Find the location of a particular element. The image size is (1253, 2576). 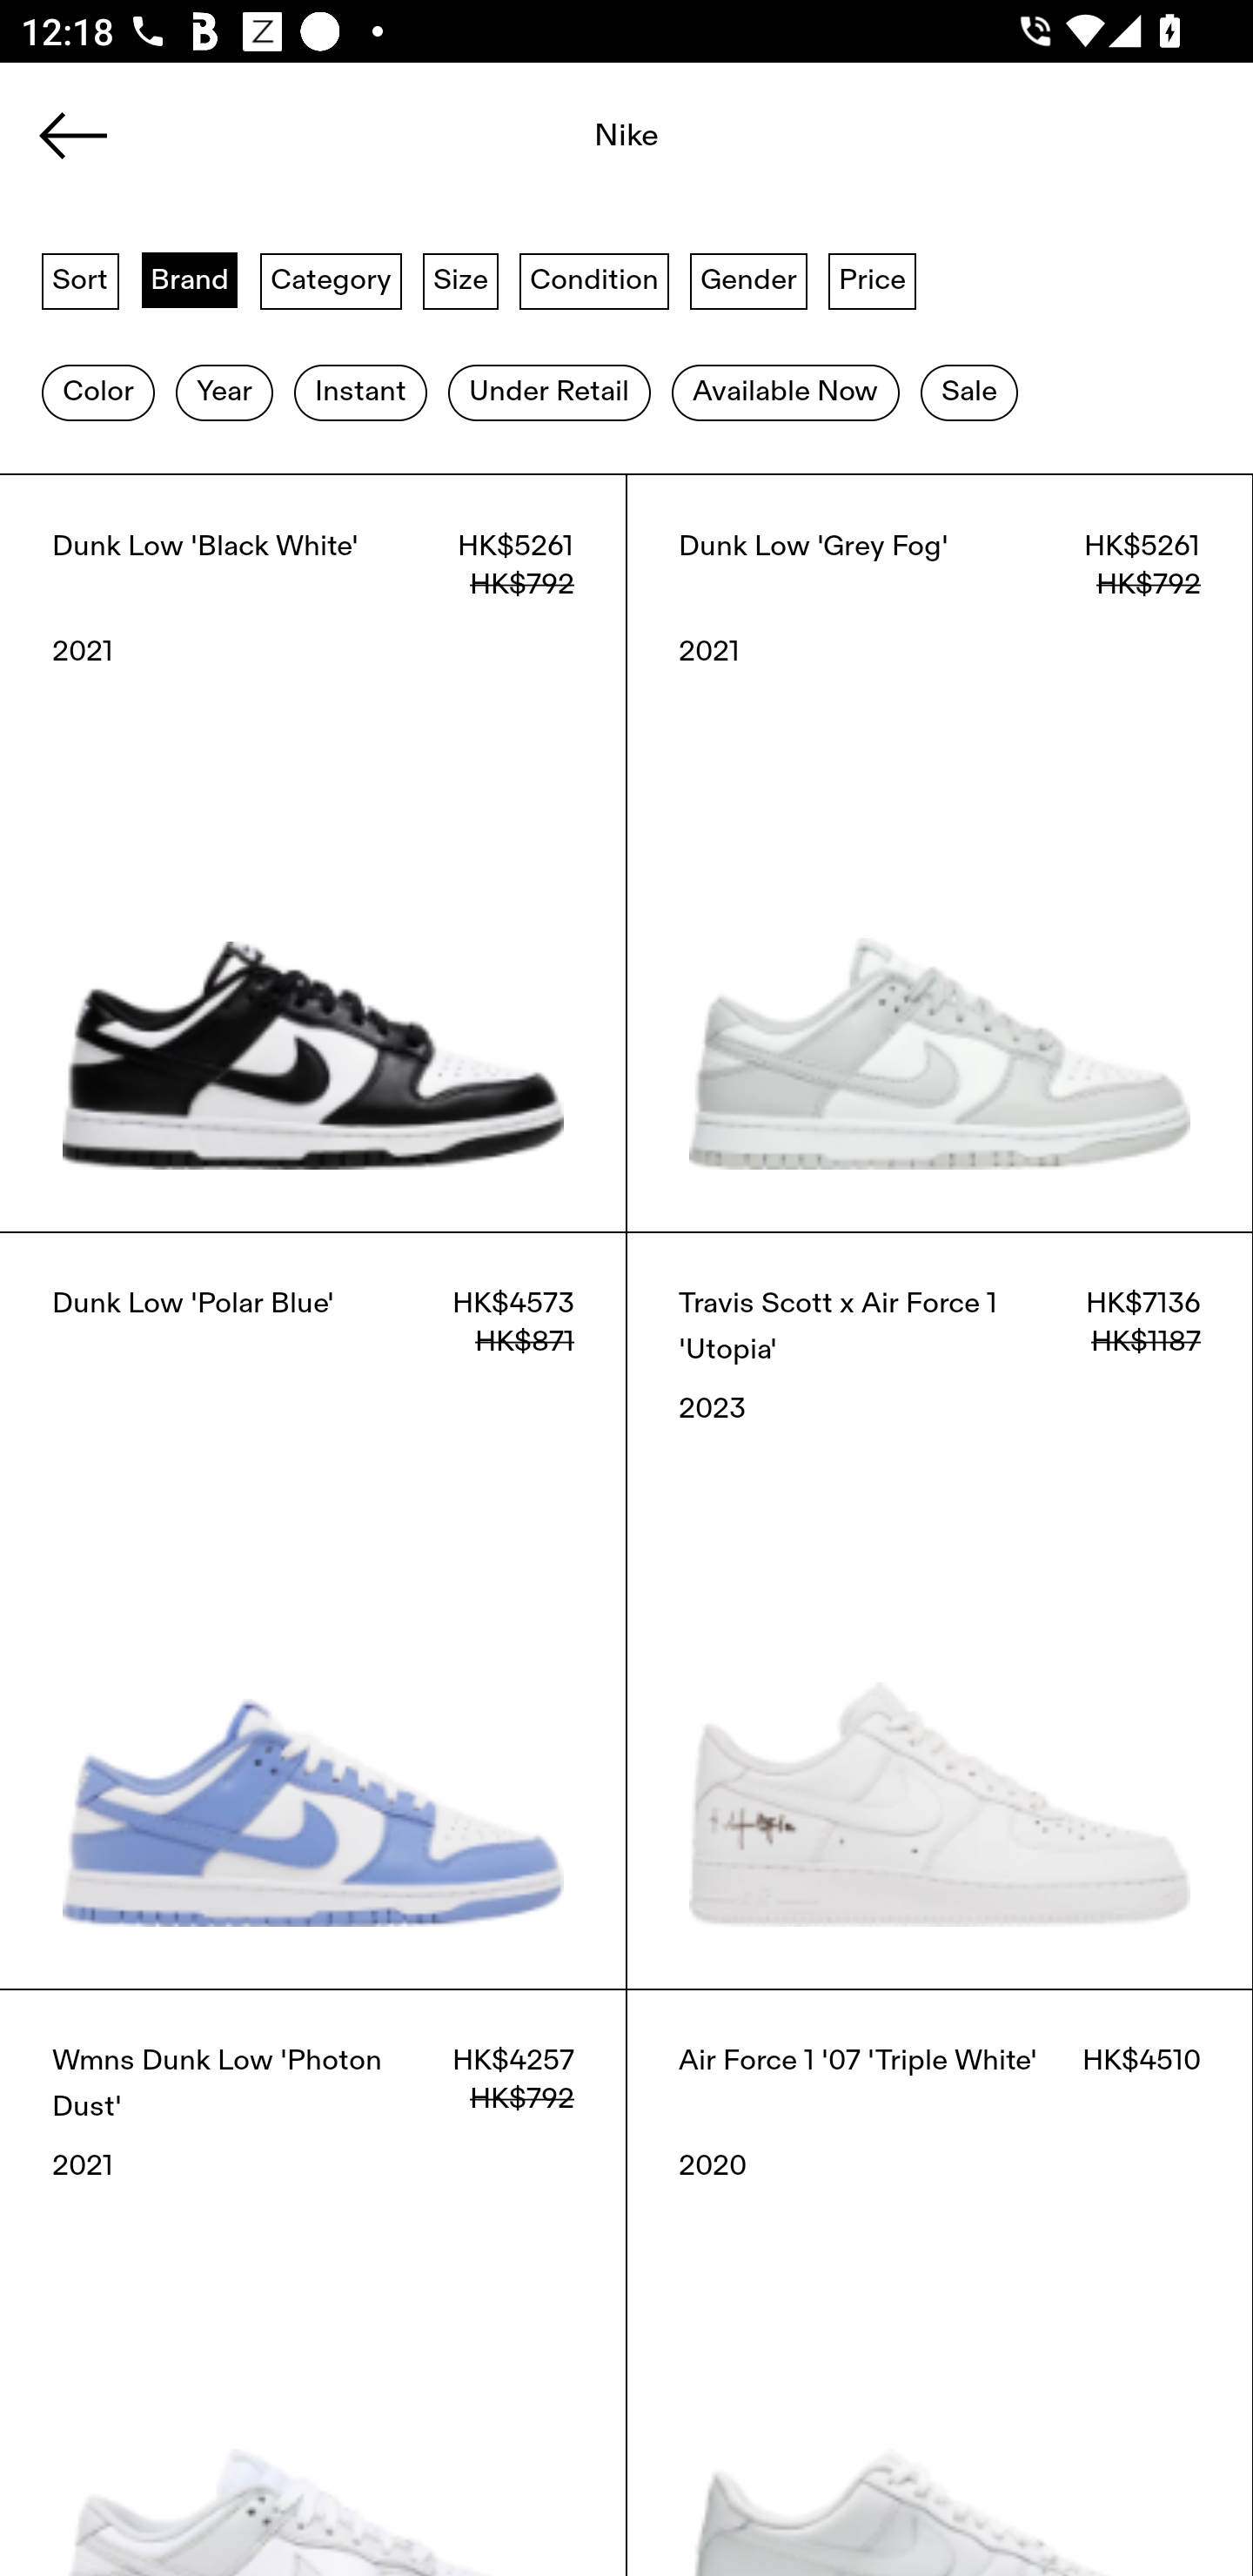

Year is located at coordinates (224, 392).